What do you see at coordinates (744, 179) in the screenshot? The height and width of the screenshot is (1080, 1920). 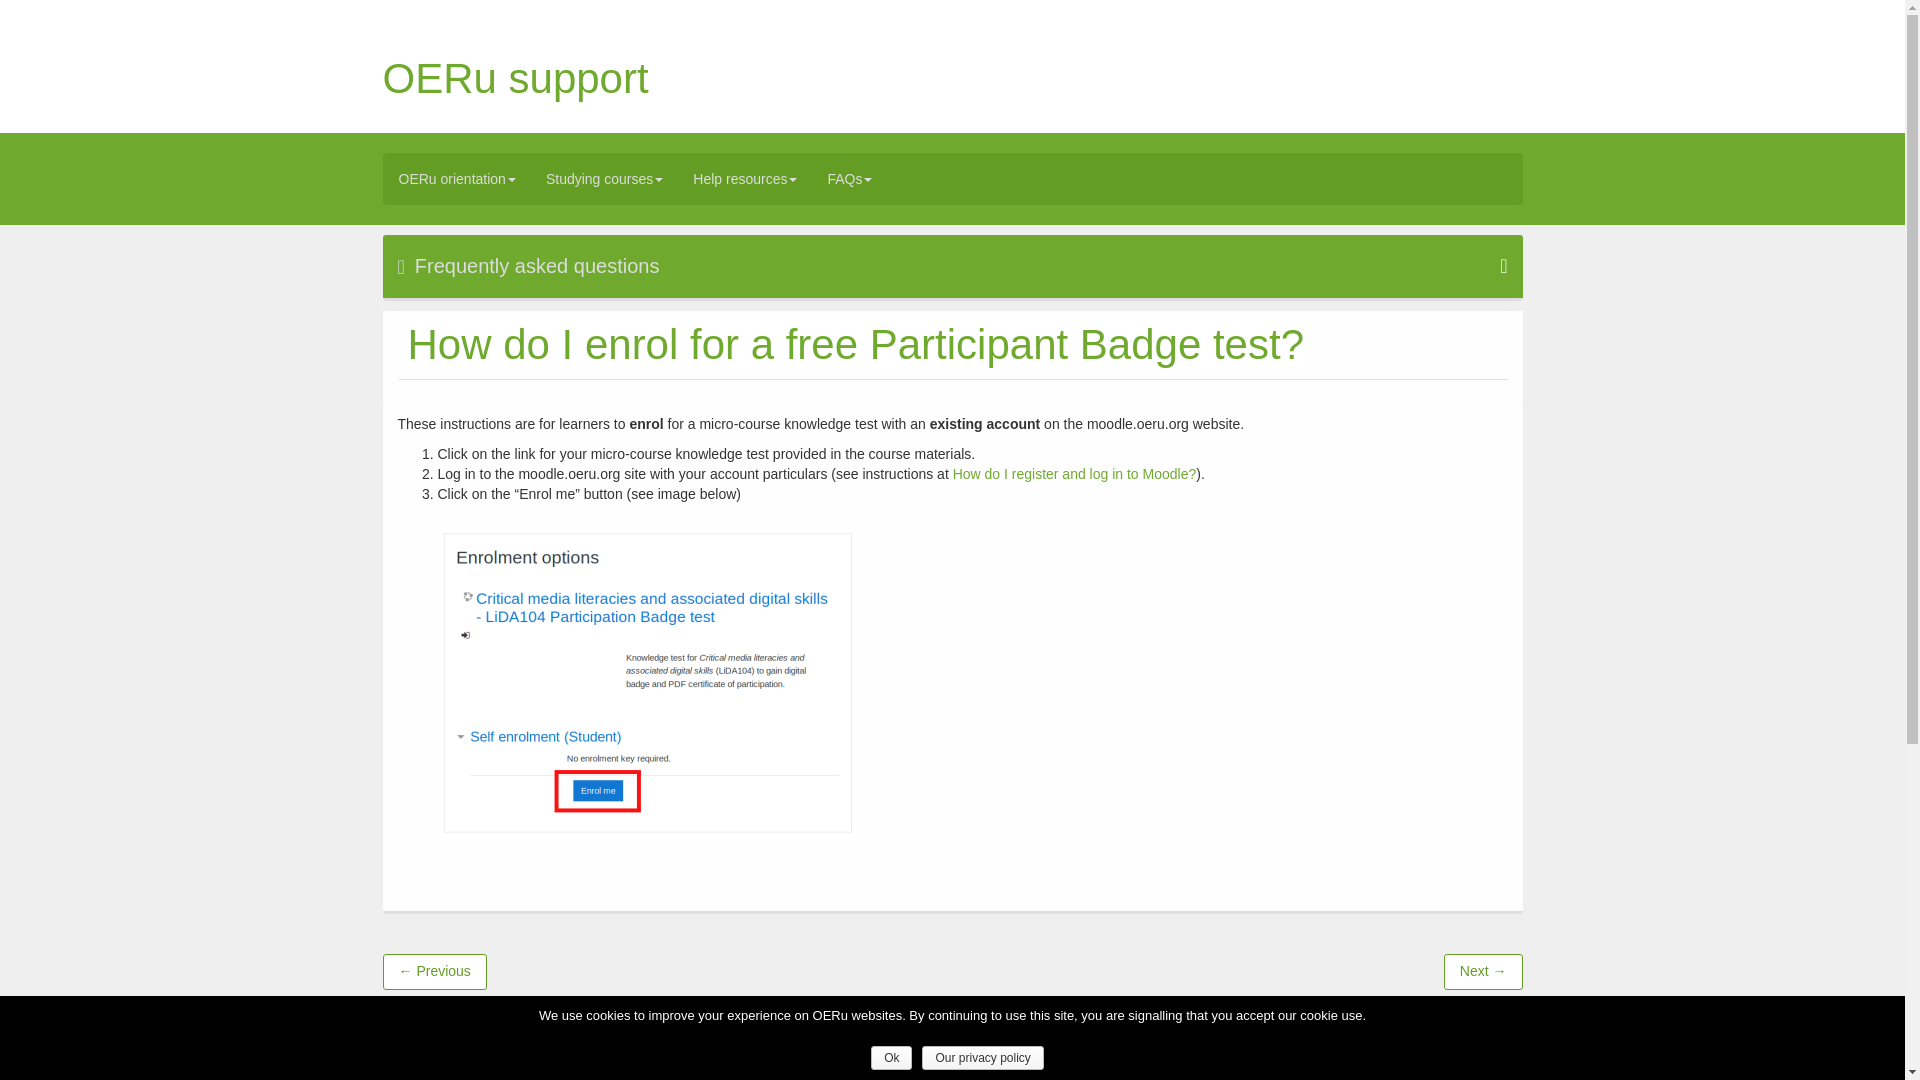 I see `Help resources` at bounding box center [744, 179].